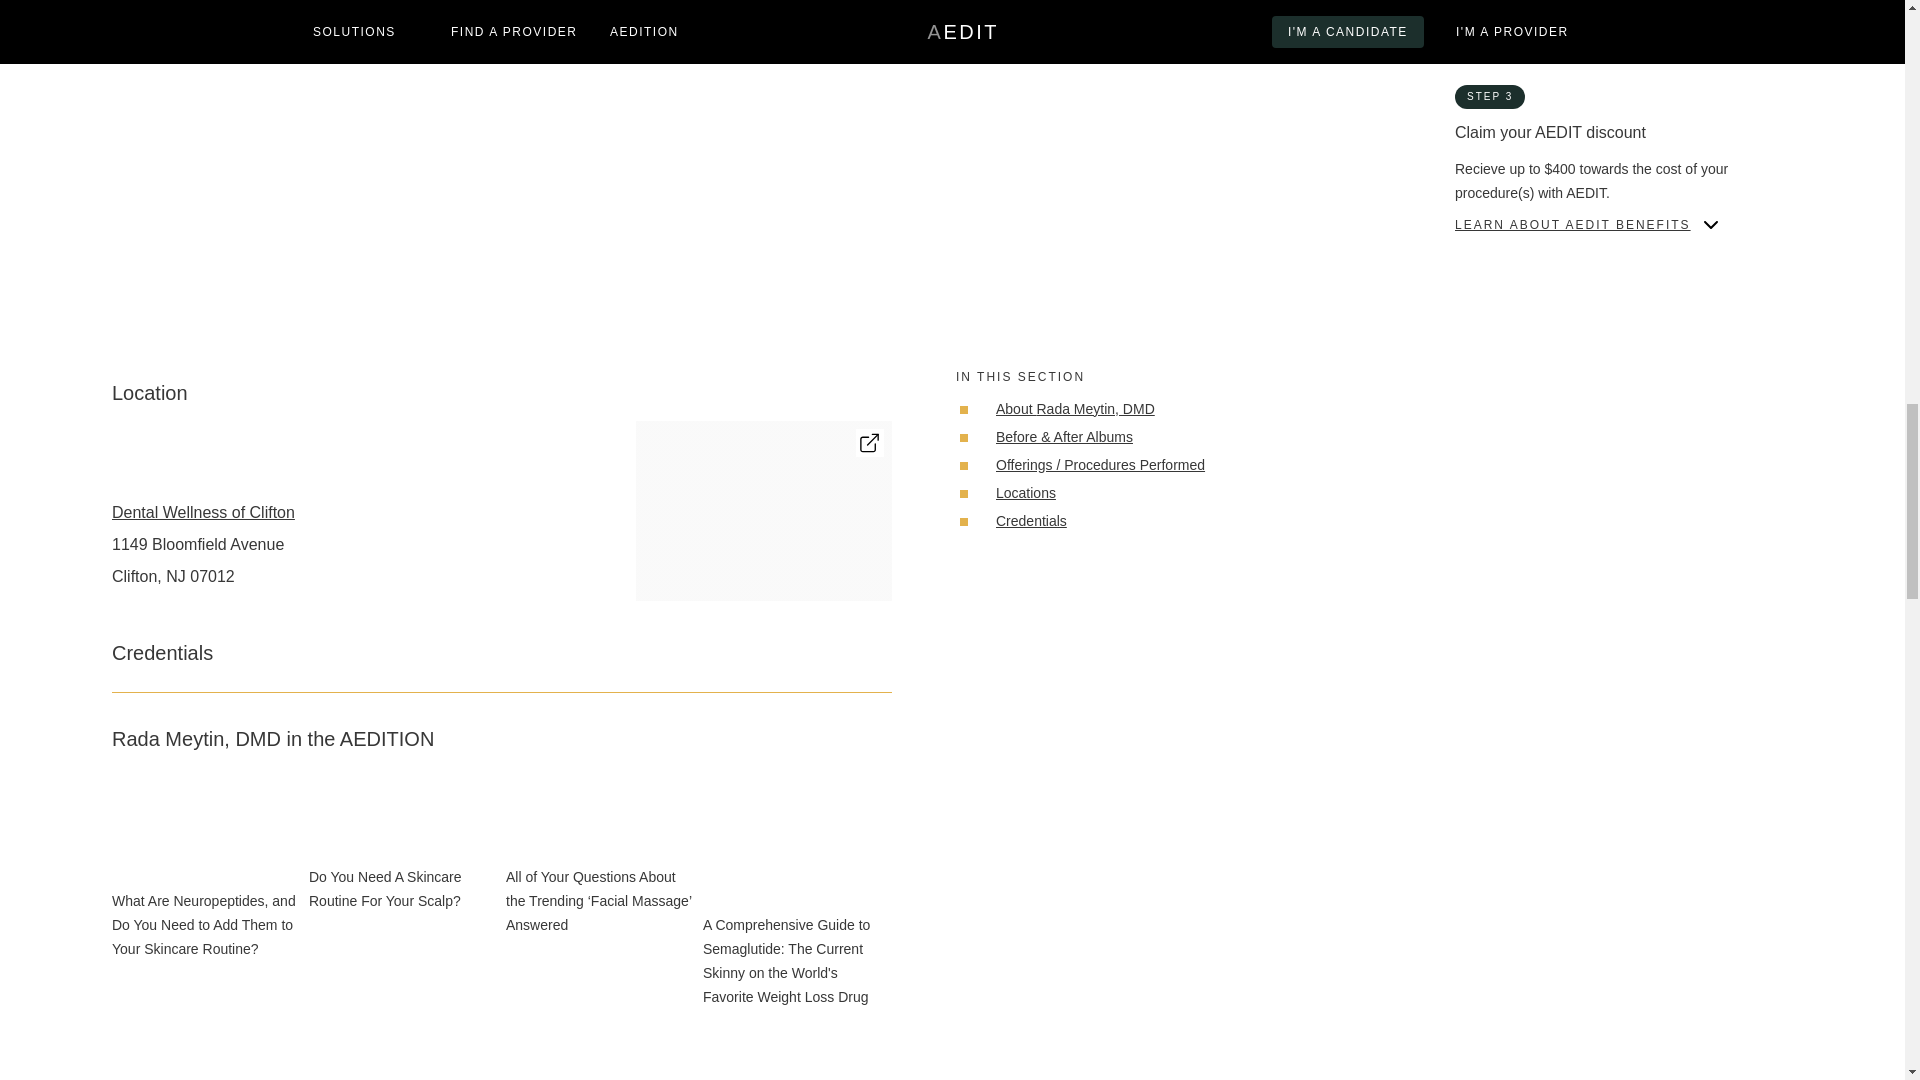 Image resolution: width=1920 pixels, height=1080 pixels. I want to click on READ OUR TERMS AND CANCELLATION POLICY., so click(1608, 296).